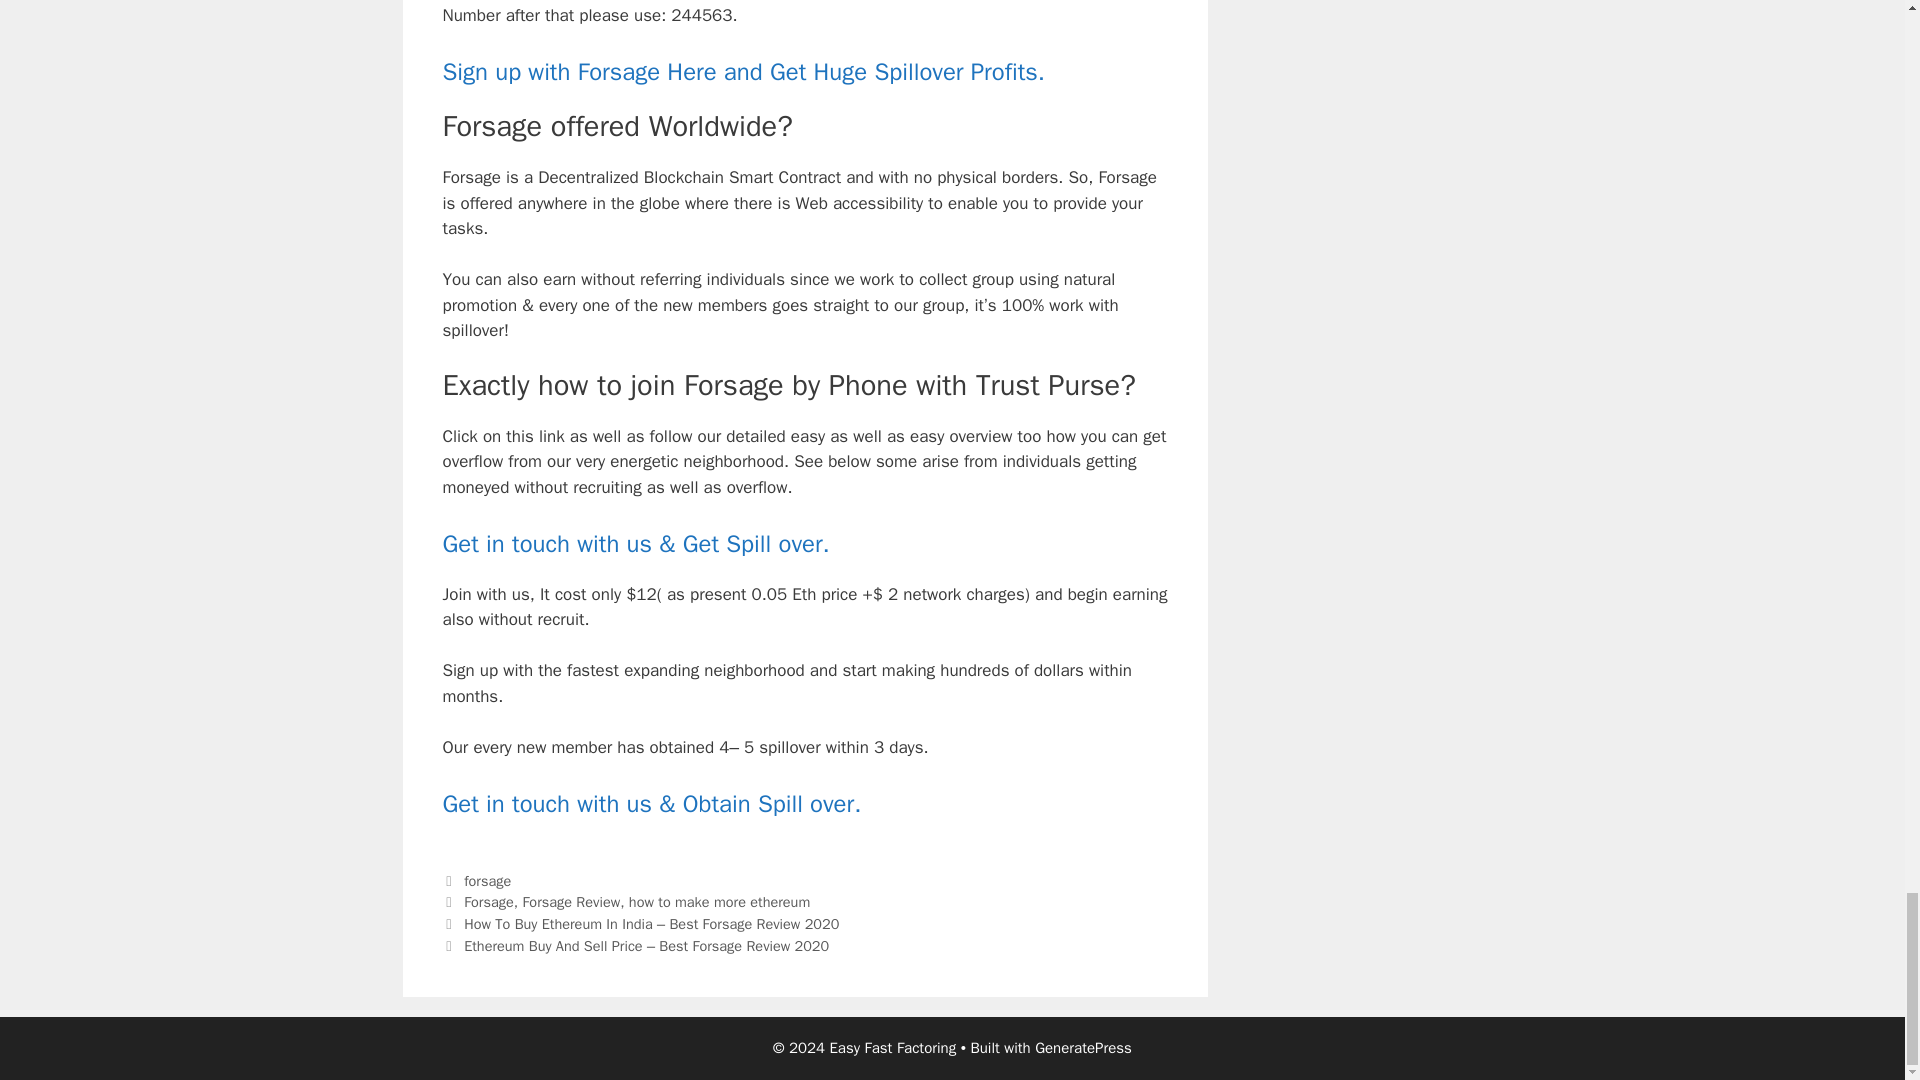 The width and height of the screenshot is (1920, 1080). Describe the element at coordinates (571, 902) in the screenshot. I see `Forsage Review` at that location.